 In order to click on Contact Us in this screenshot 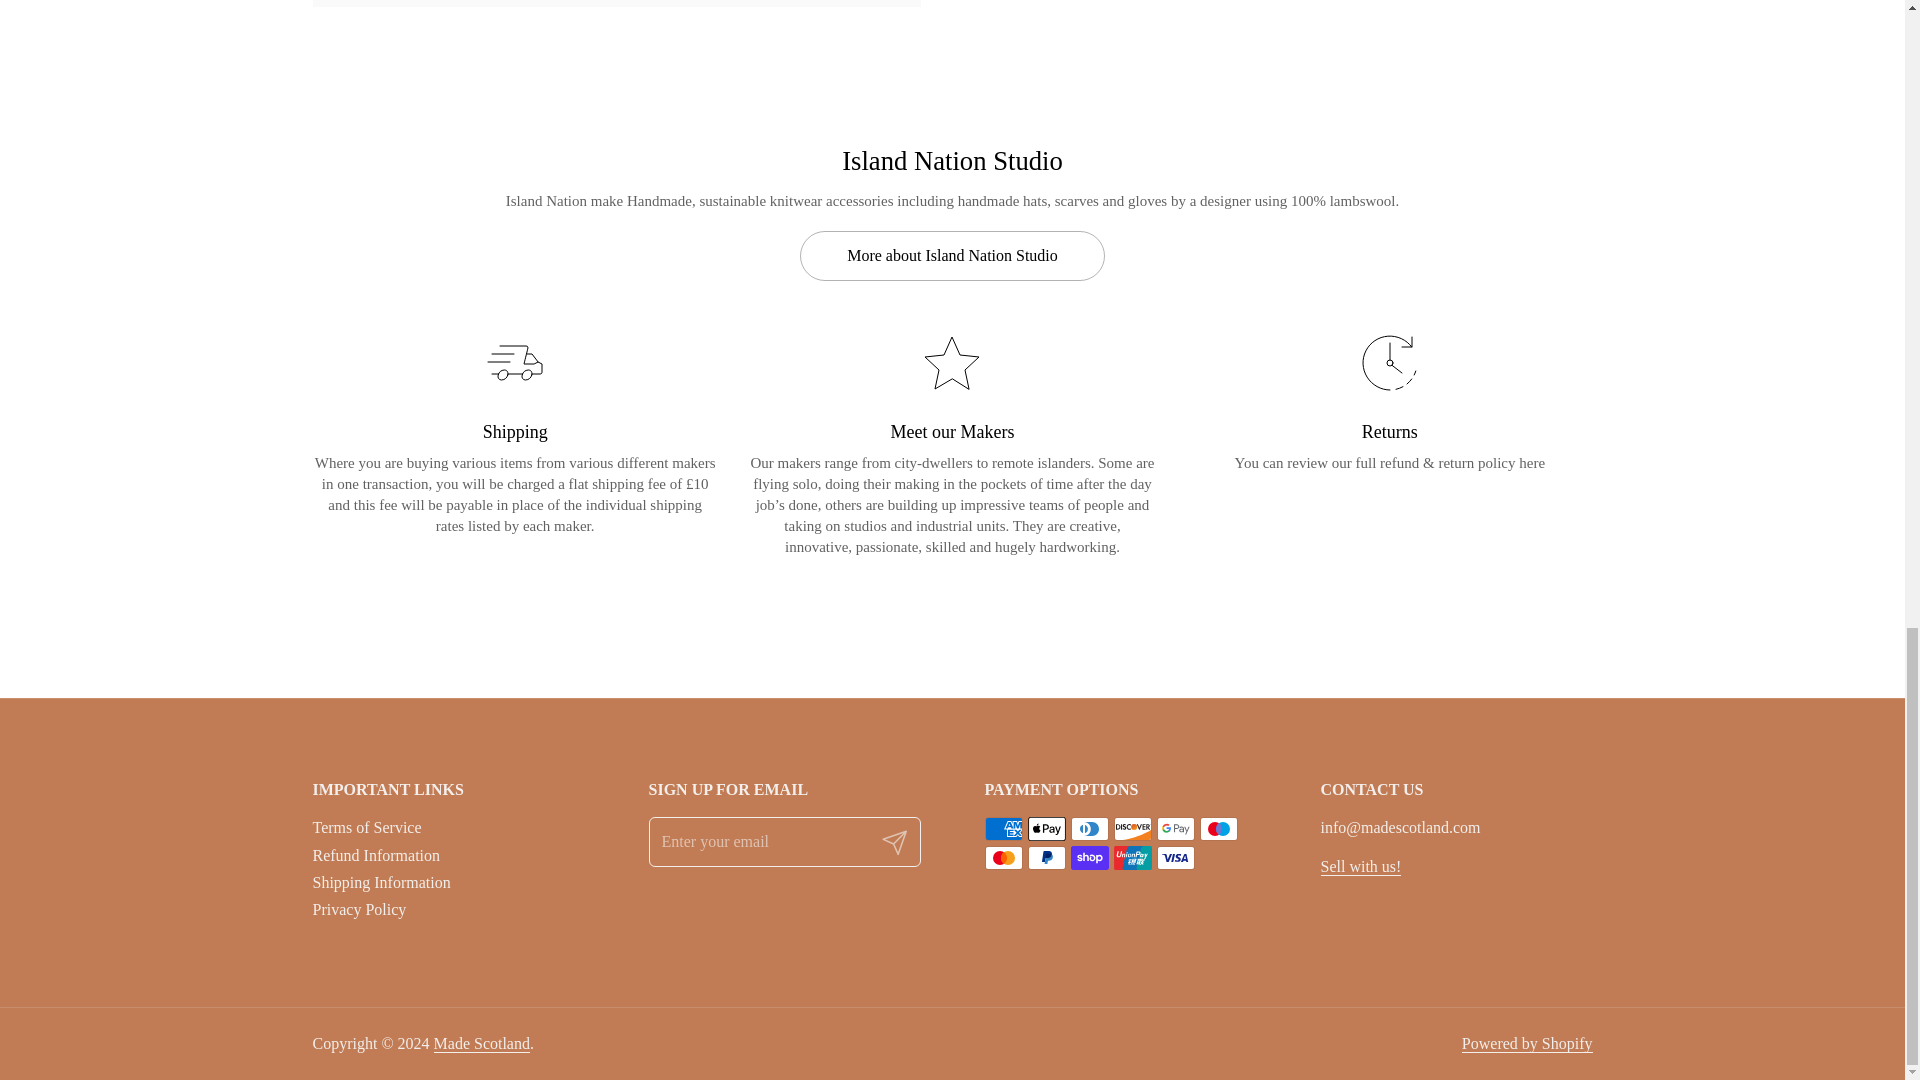, I will do `click(1360, 866)`.